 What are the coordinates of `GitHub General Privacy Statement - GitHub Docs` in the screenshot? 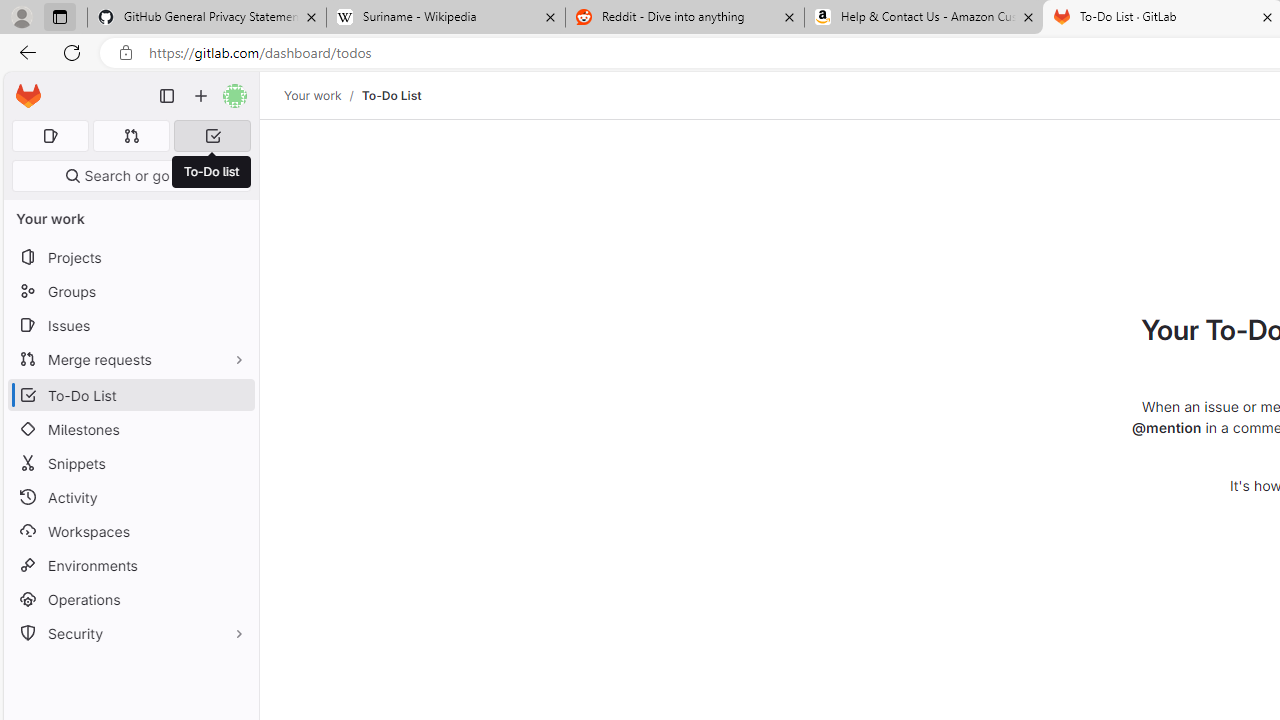 It's located at (207, 18).